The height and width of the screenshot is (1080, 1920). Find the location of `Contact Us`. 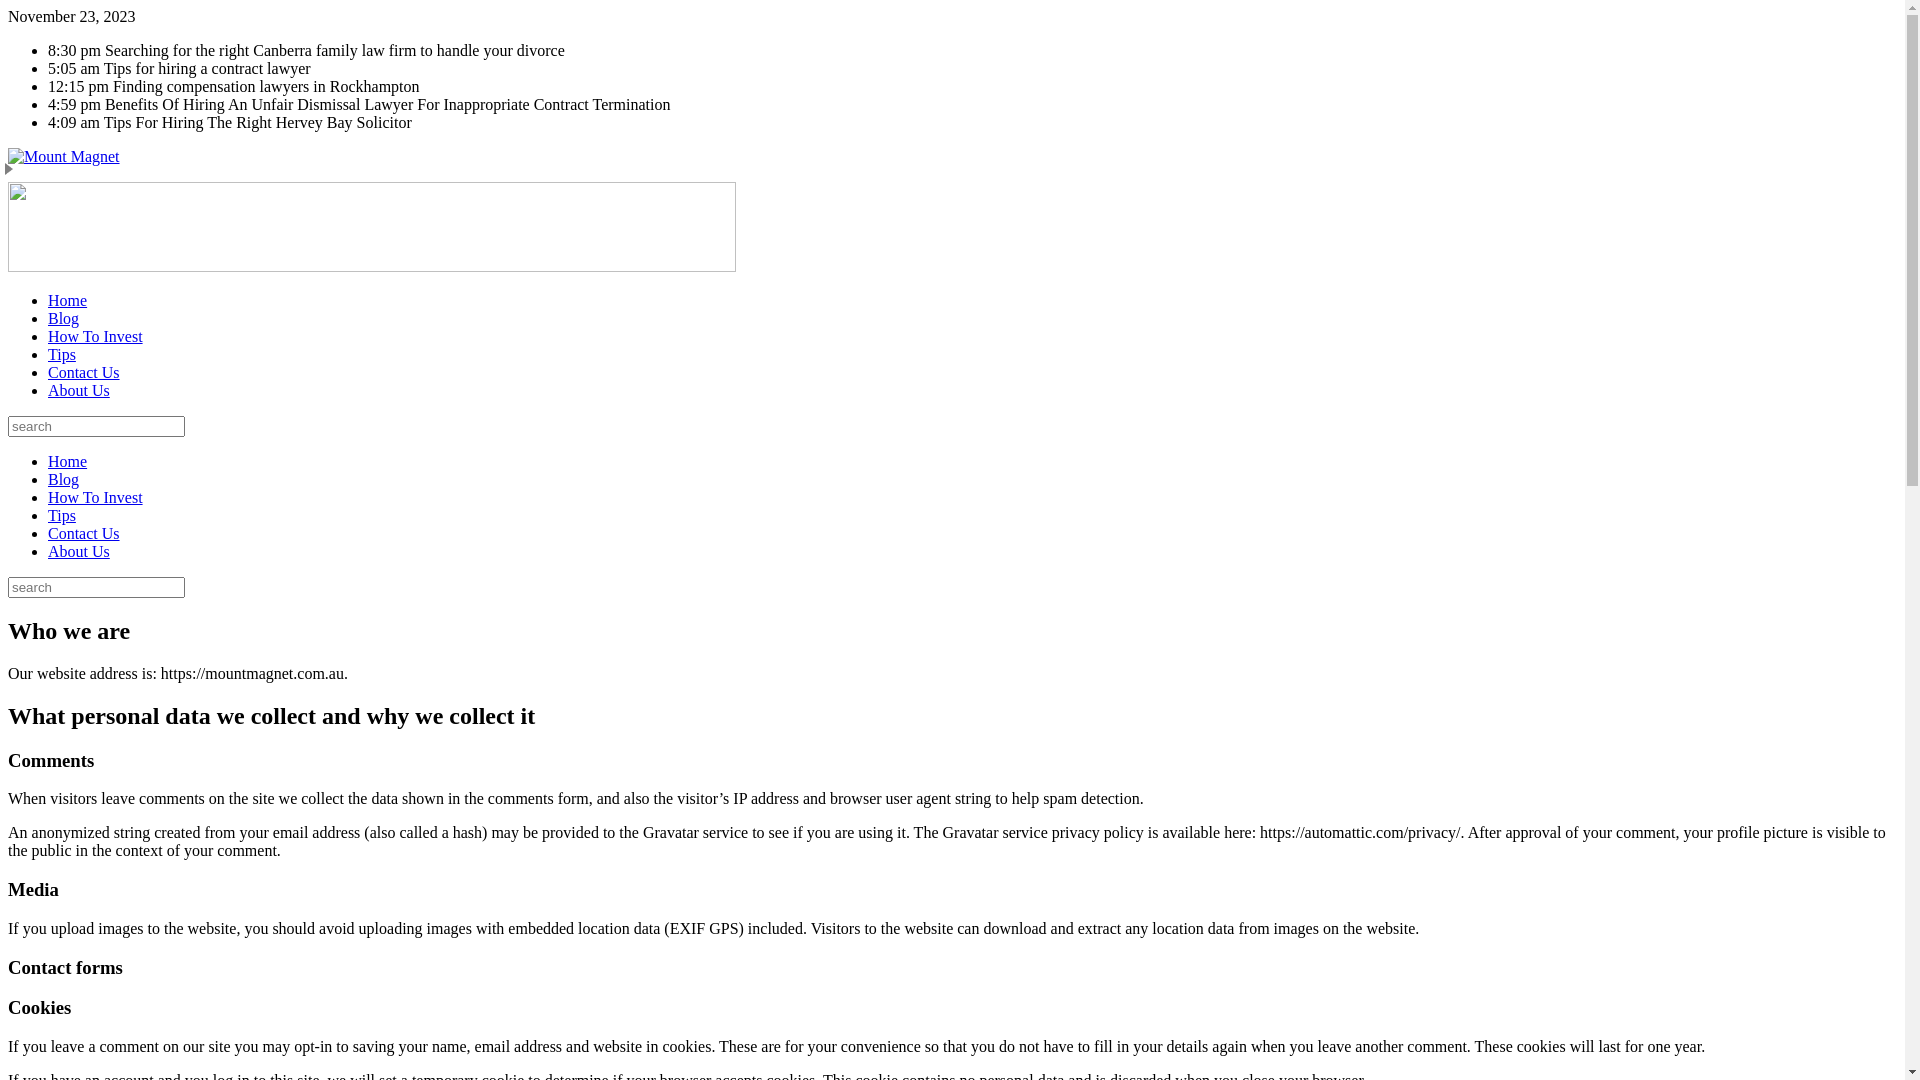

Contact Us is located at coordinates (84, 534).